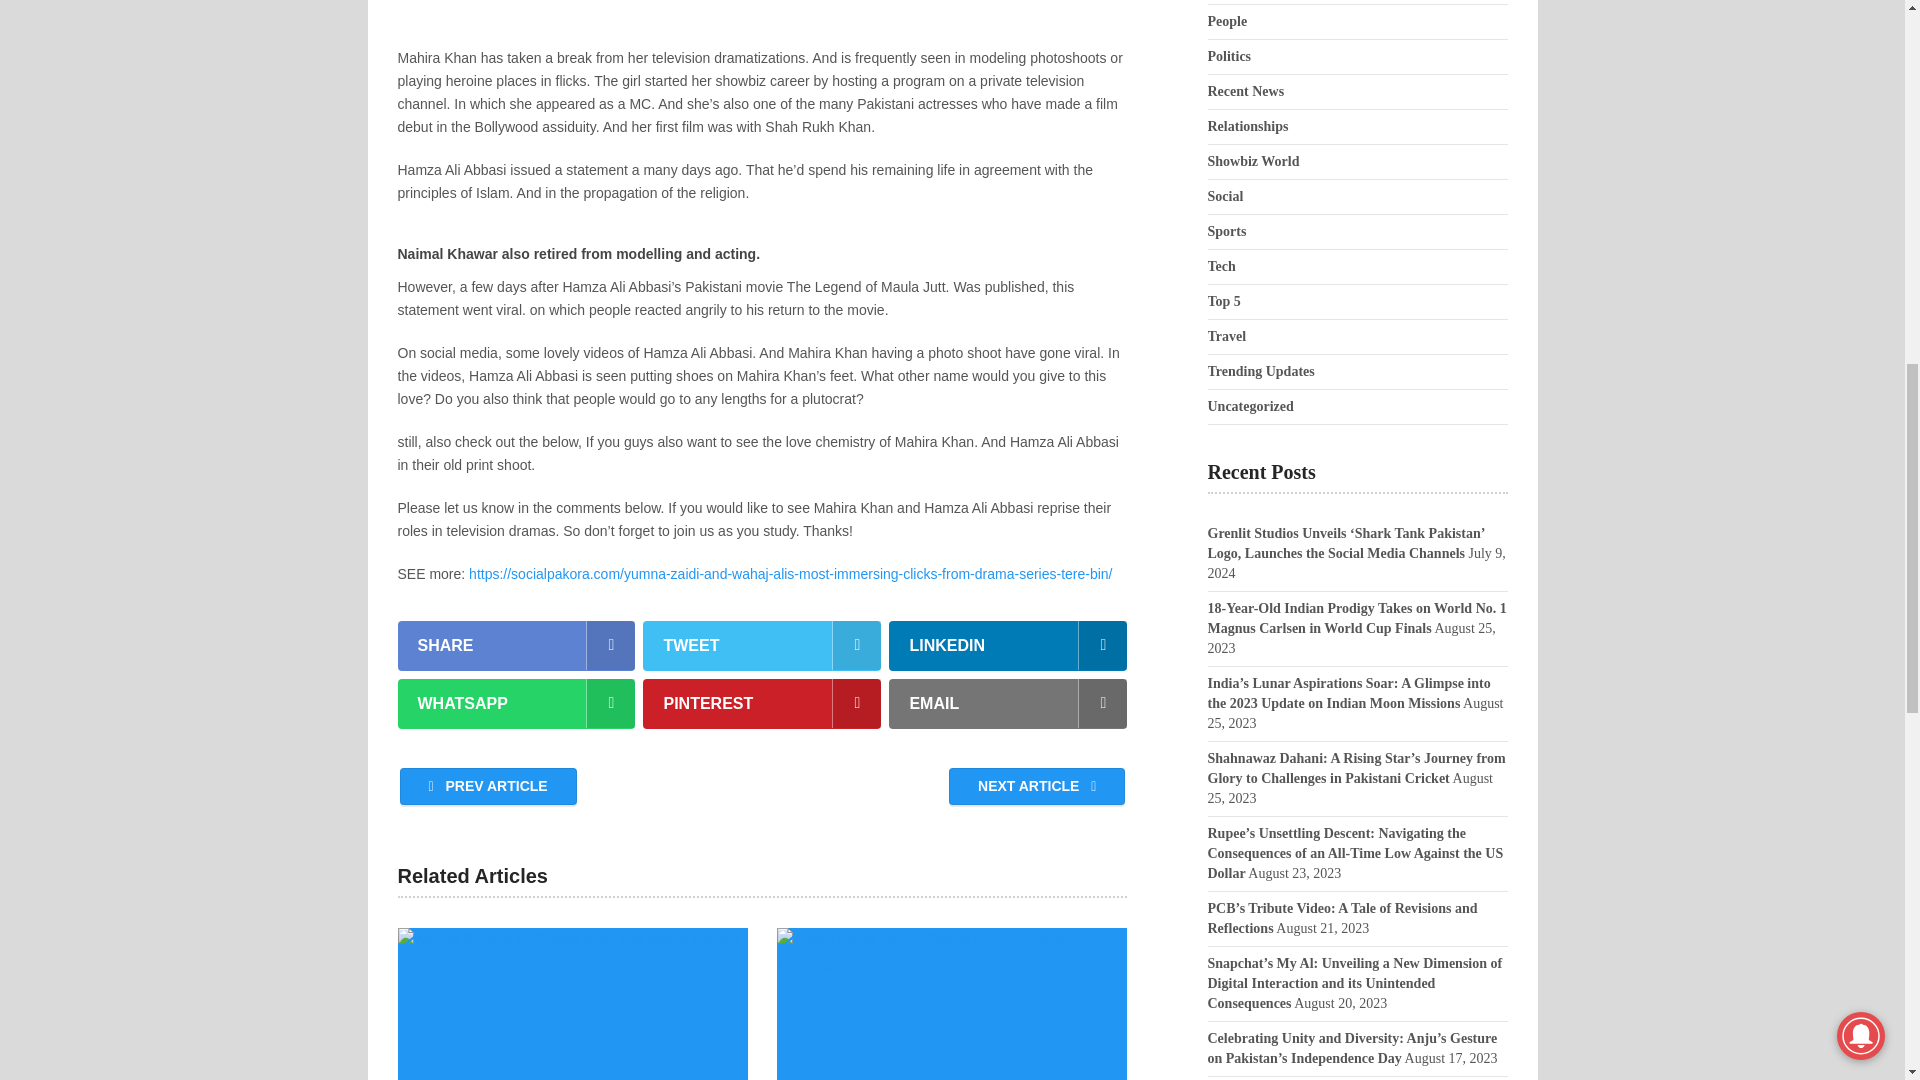  I want to click on SHARE, so click(516, 646).